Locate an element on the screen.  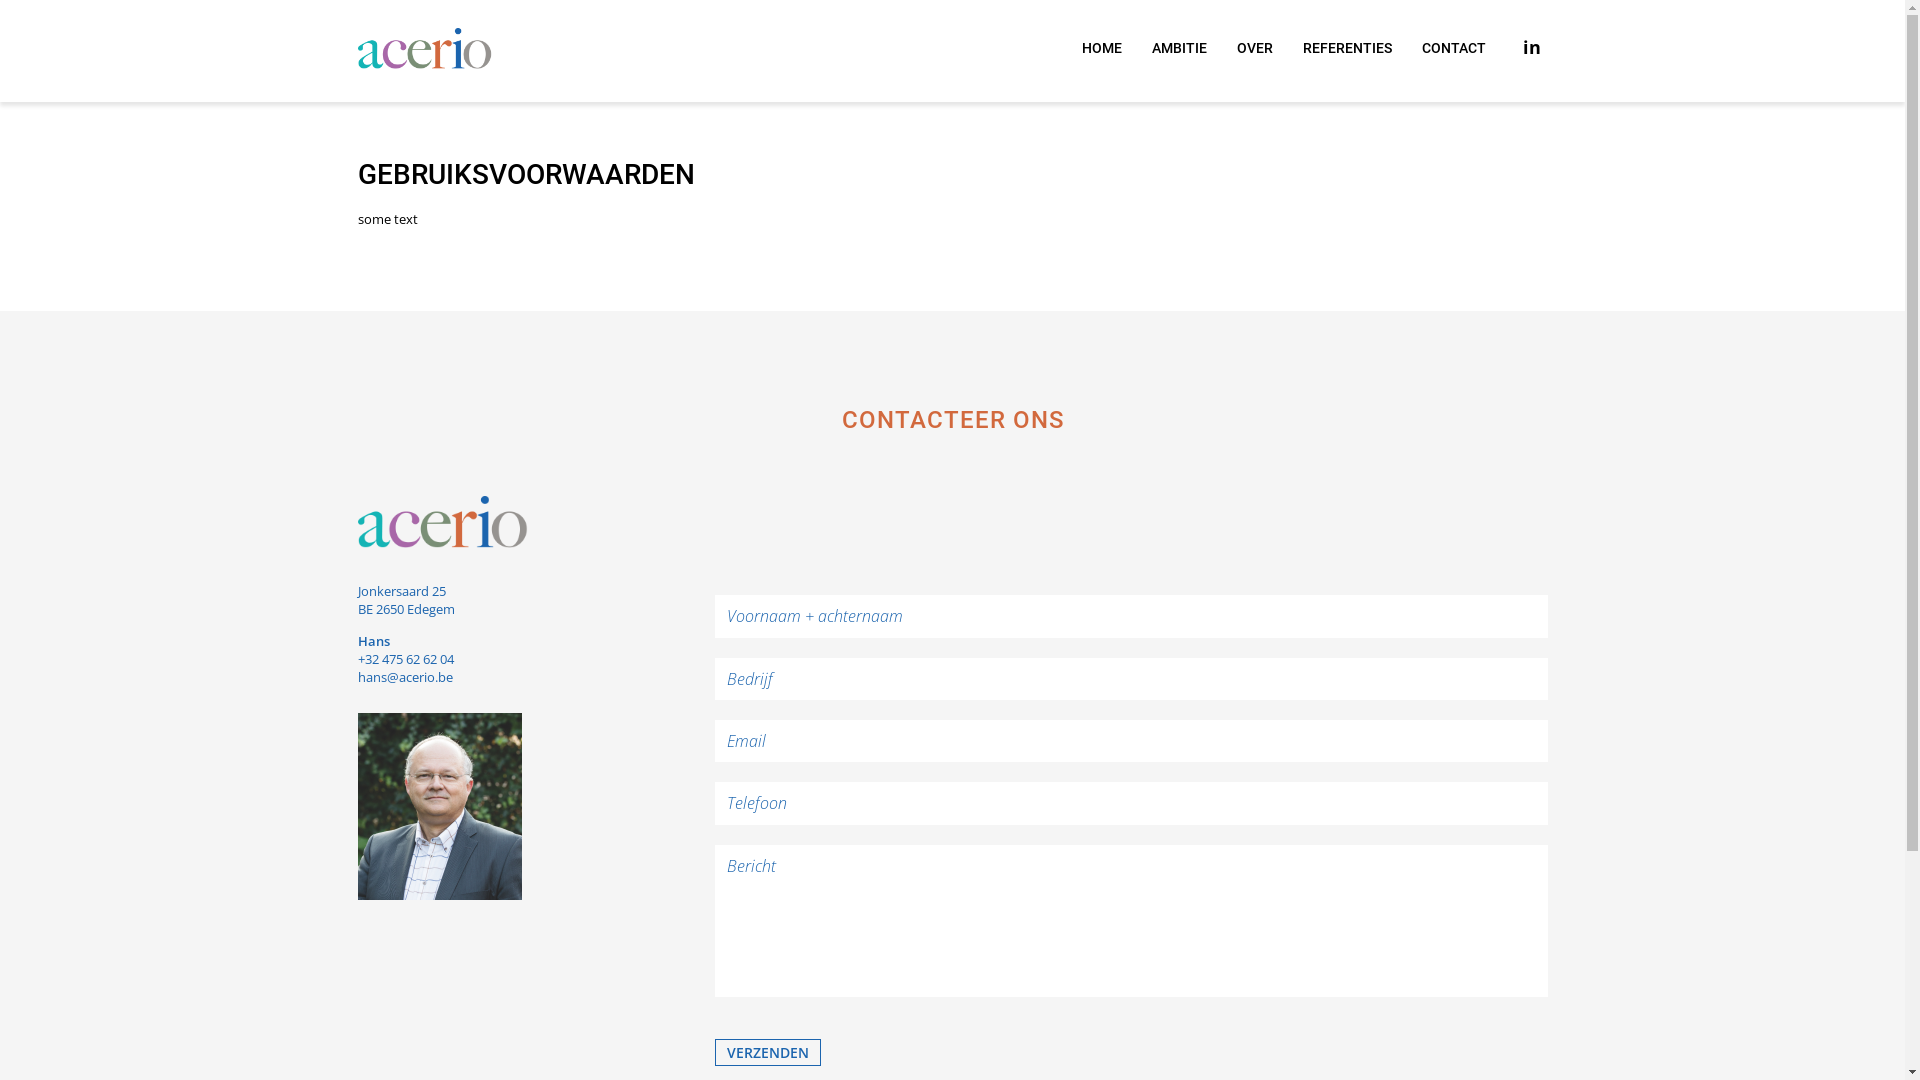
OVER is located at coordinates (1254, 48).